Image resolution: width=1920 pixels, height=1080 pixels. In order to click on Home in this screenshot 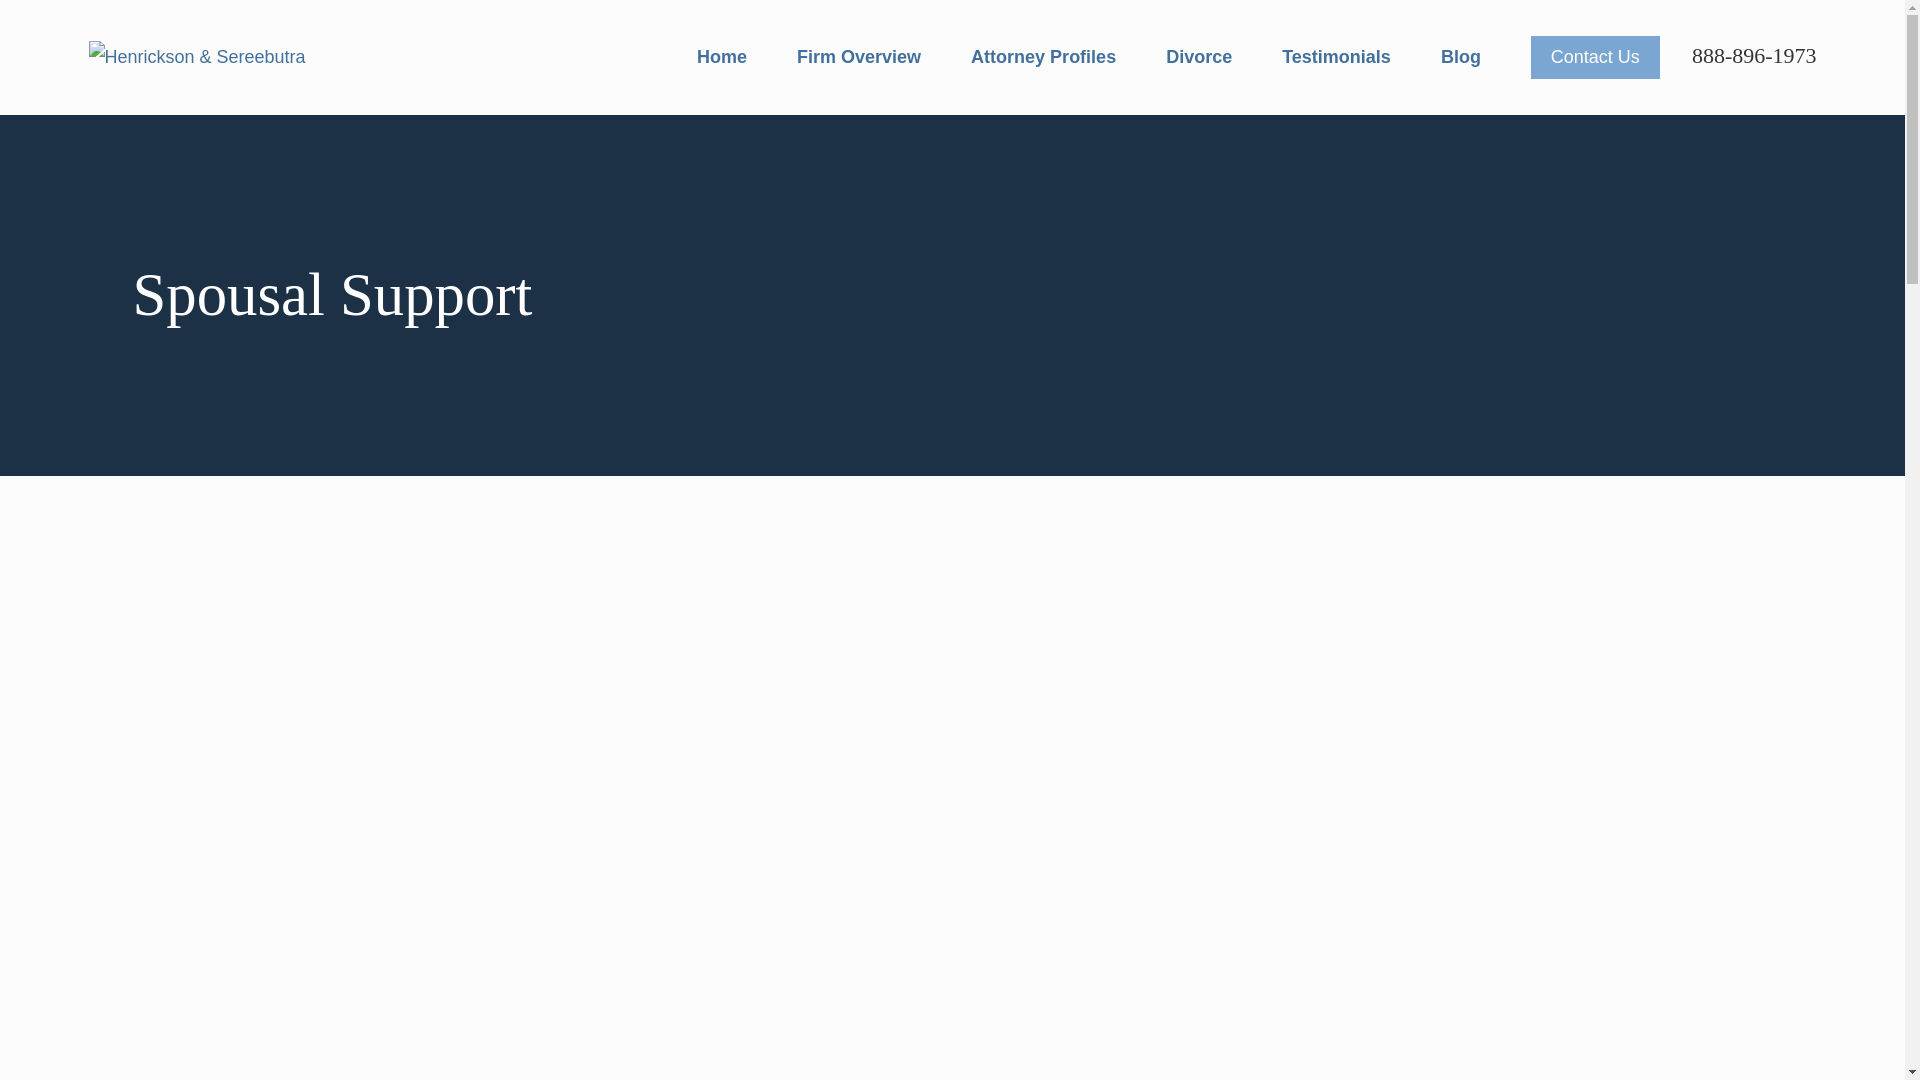, I will do `click(196, 57)`.